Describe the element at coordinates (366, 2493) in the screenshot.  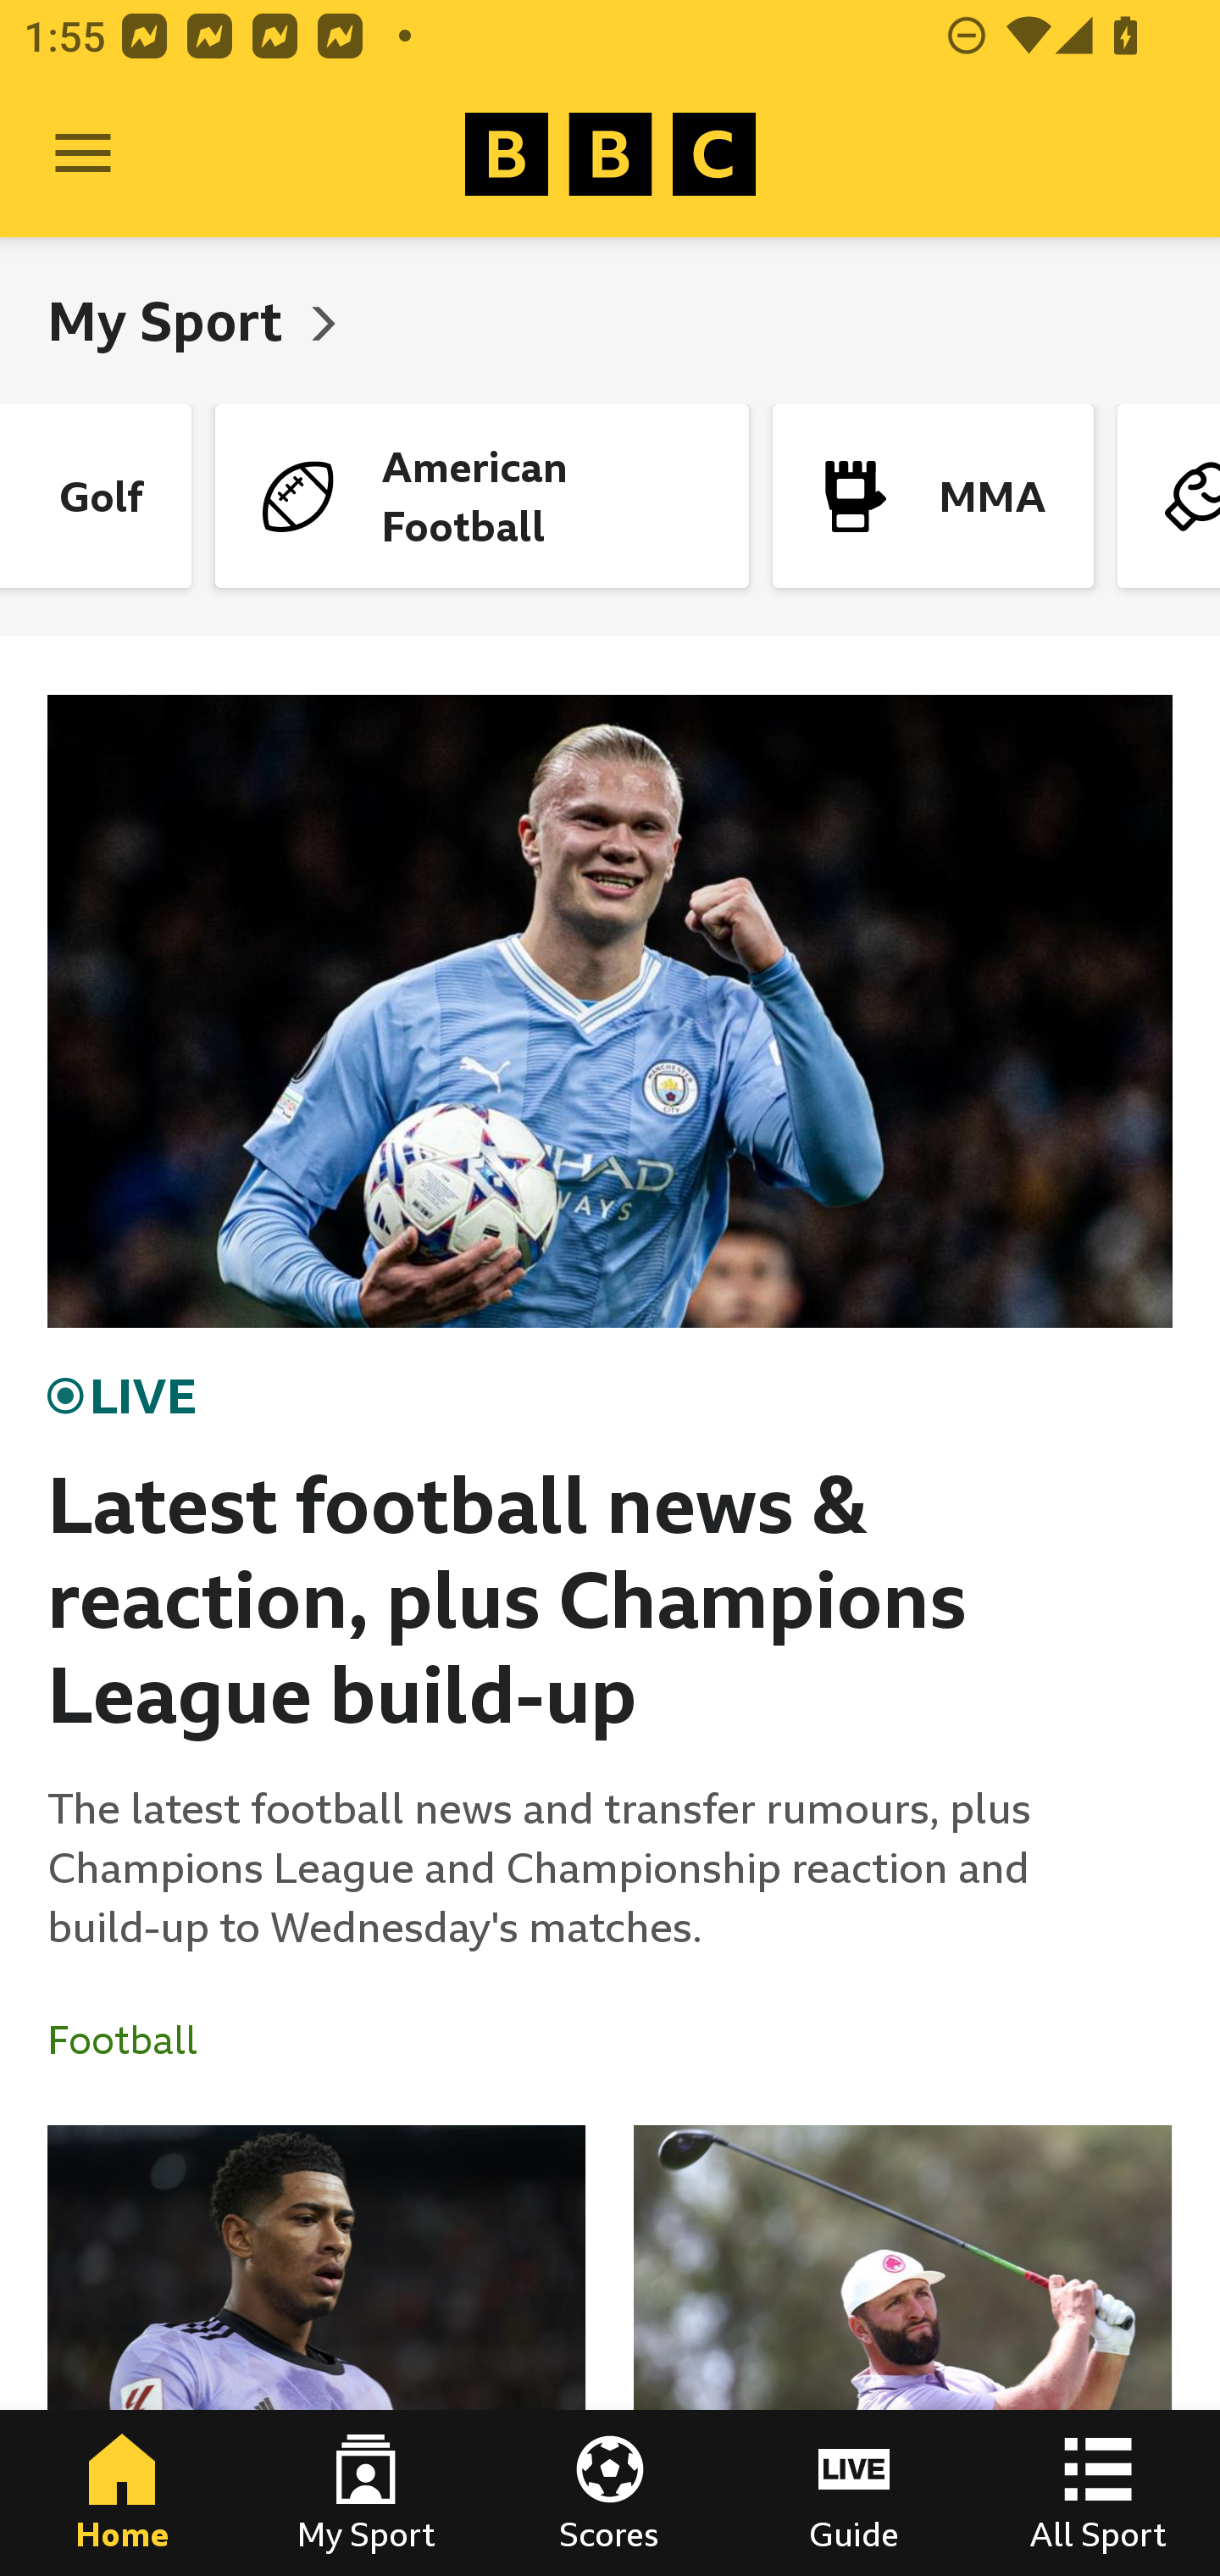
I see `My Sport` at that location.